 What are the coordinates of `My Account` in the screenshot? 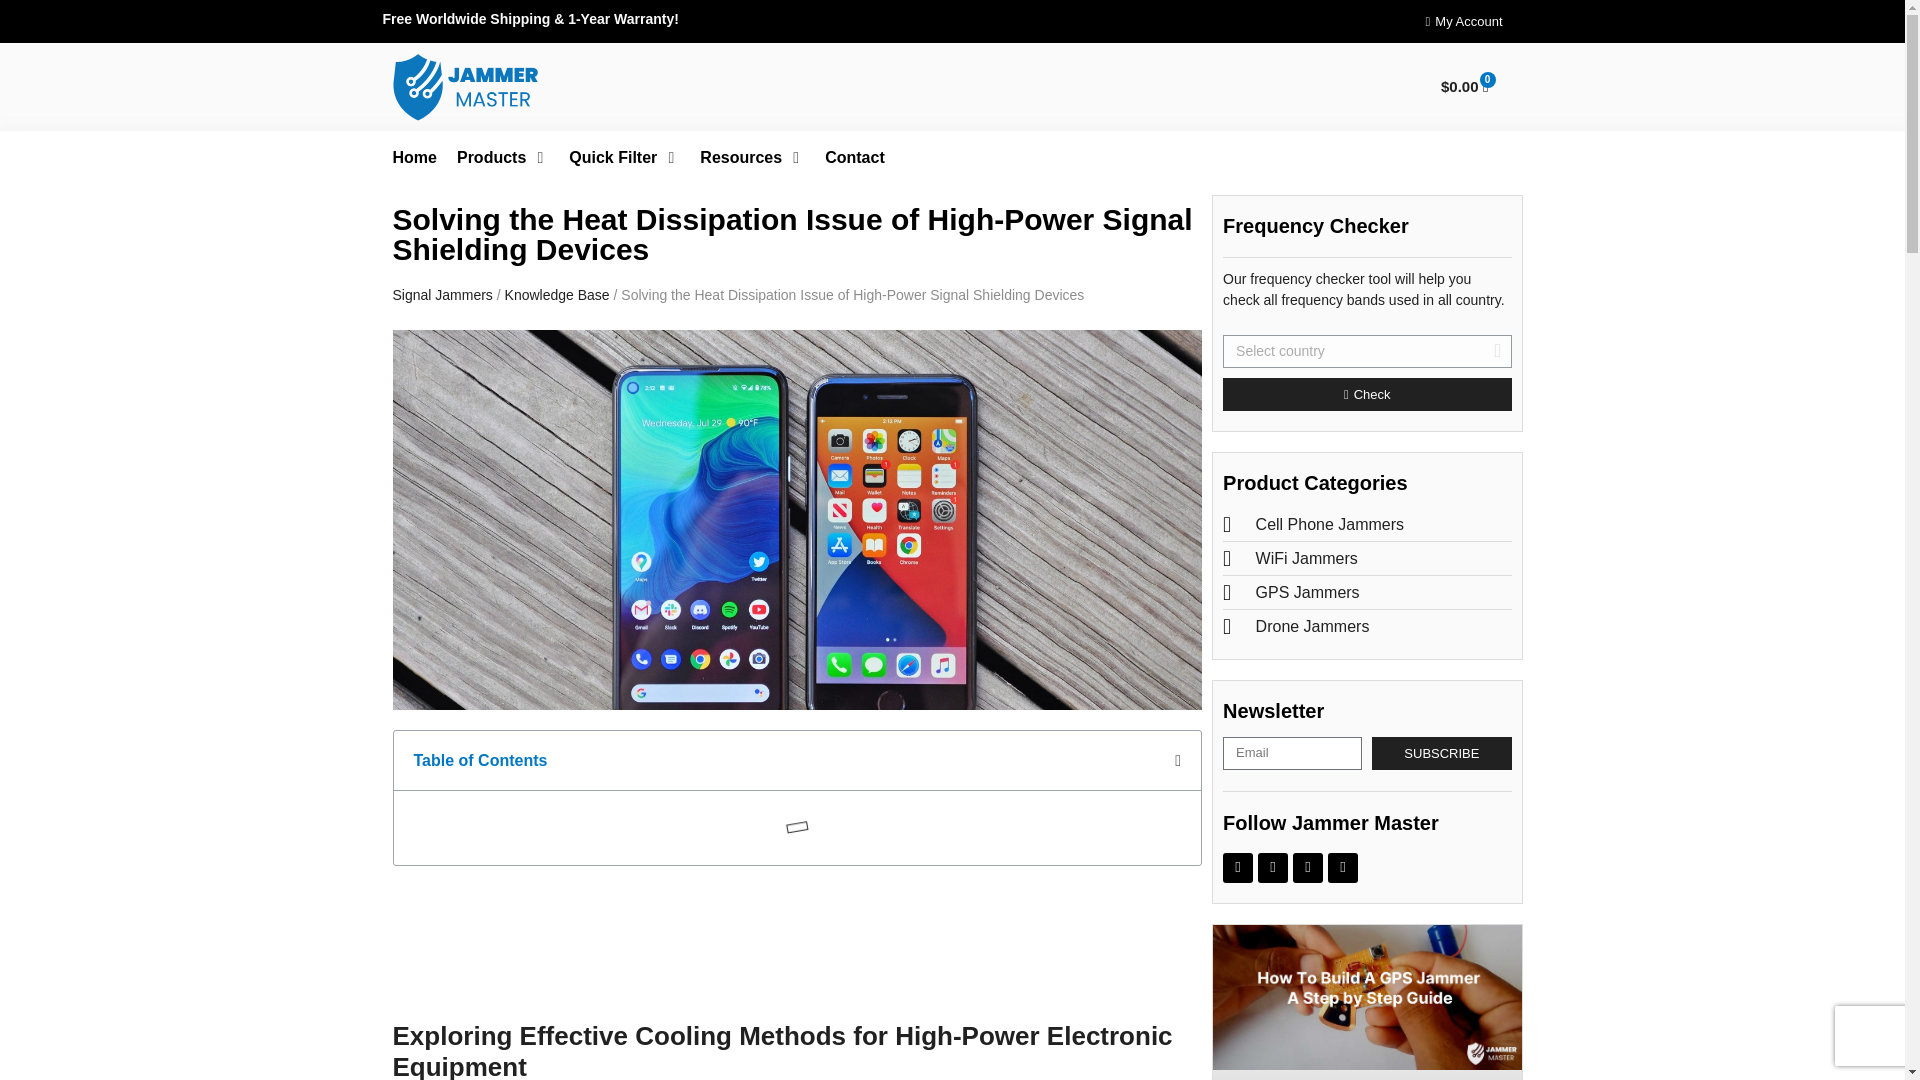 It's located at (1464, 21).